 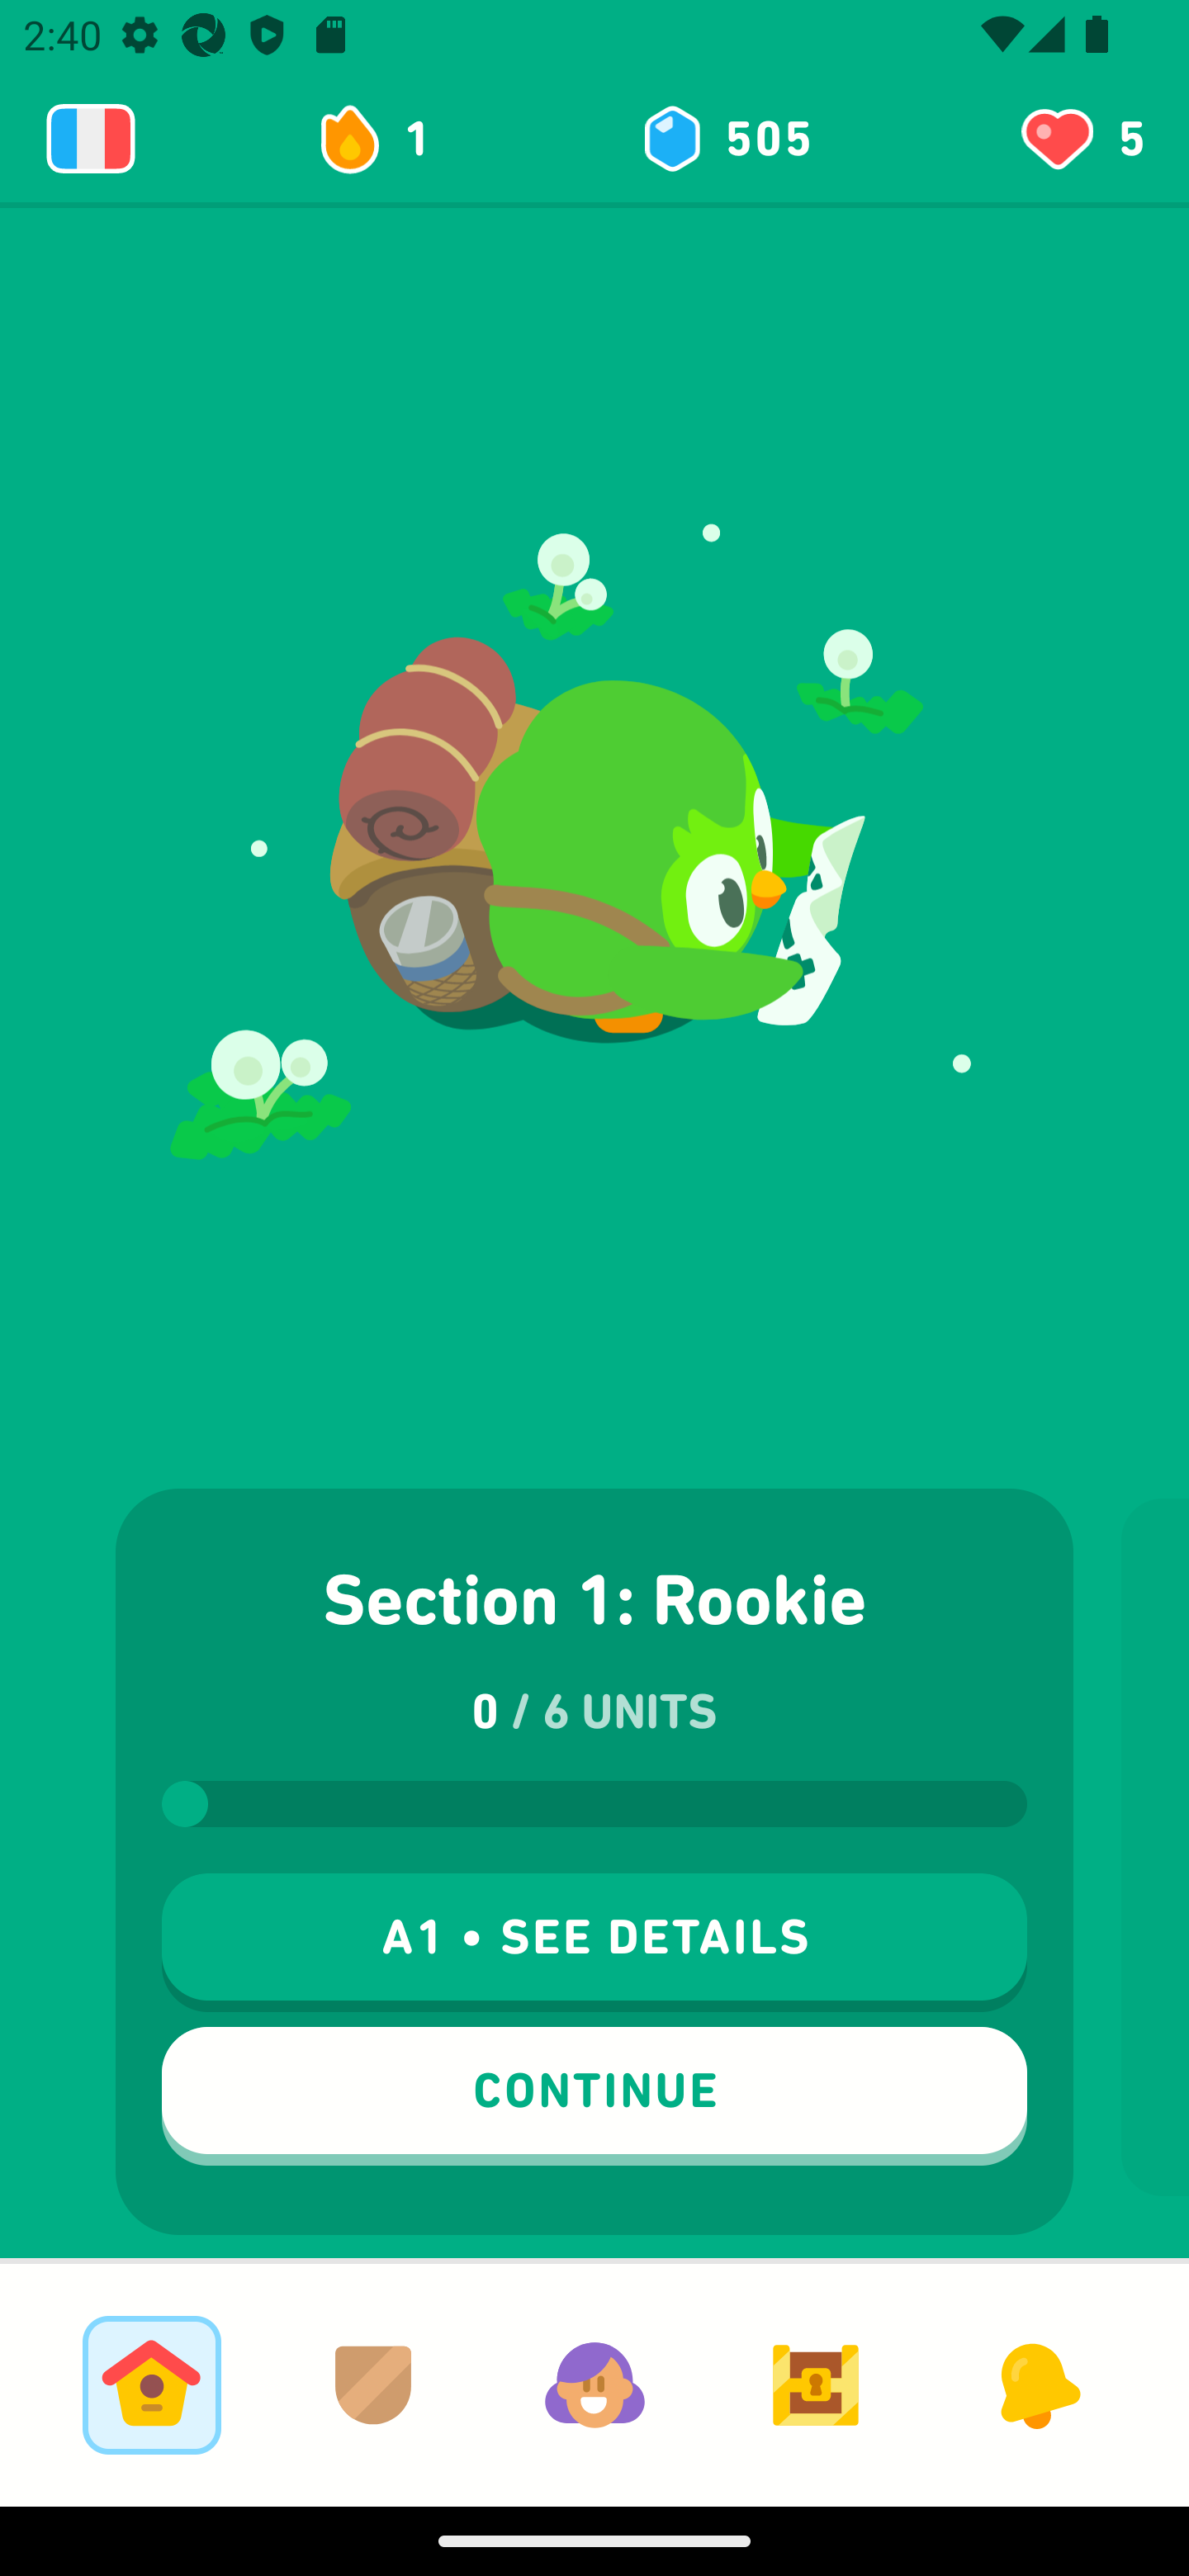 I want to click on You have 5 hearts left 5, so click(x=1080, y=139).